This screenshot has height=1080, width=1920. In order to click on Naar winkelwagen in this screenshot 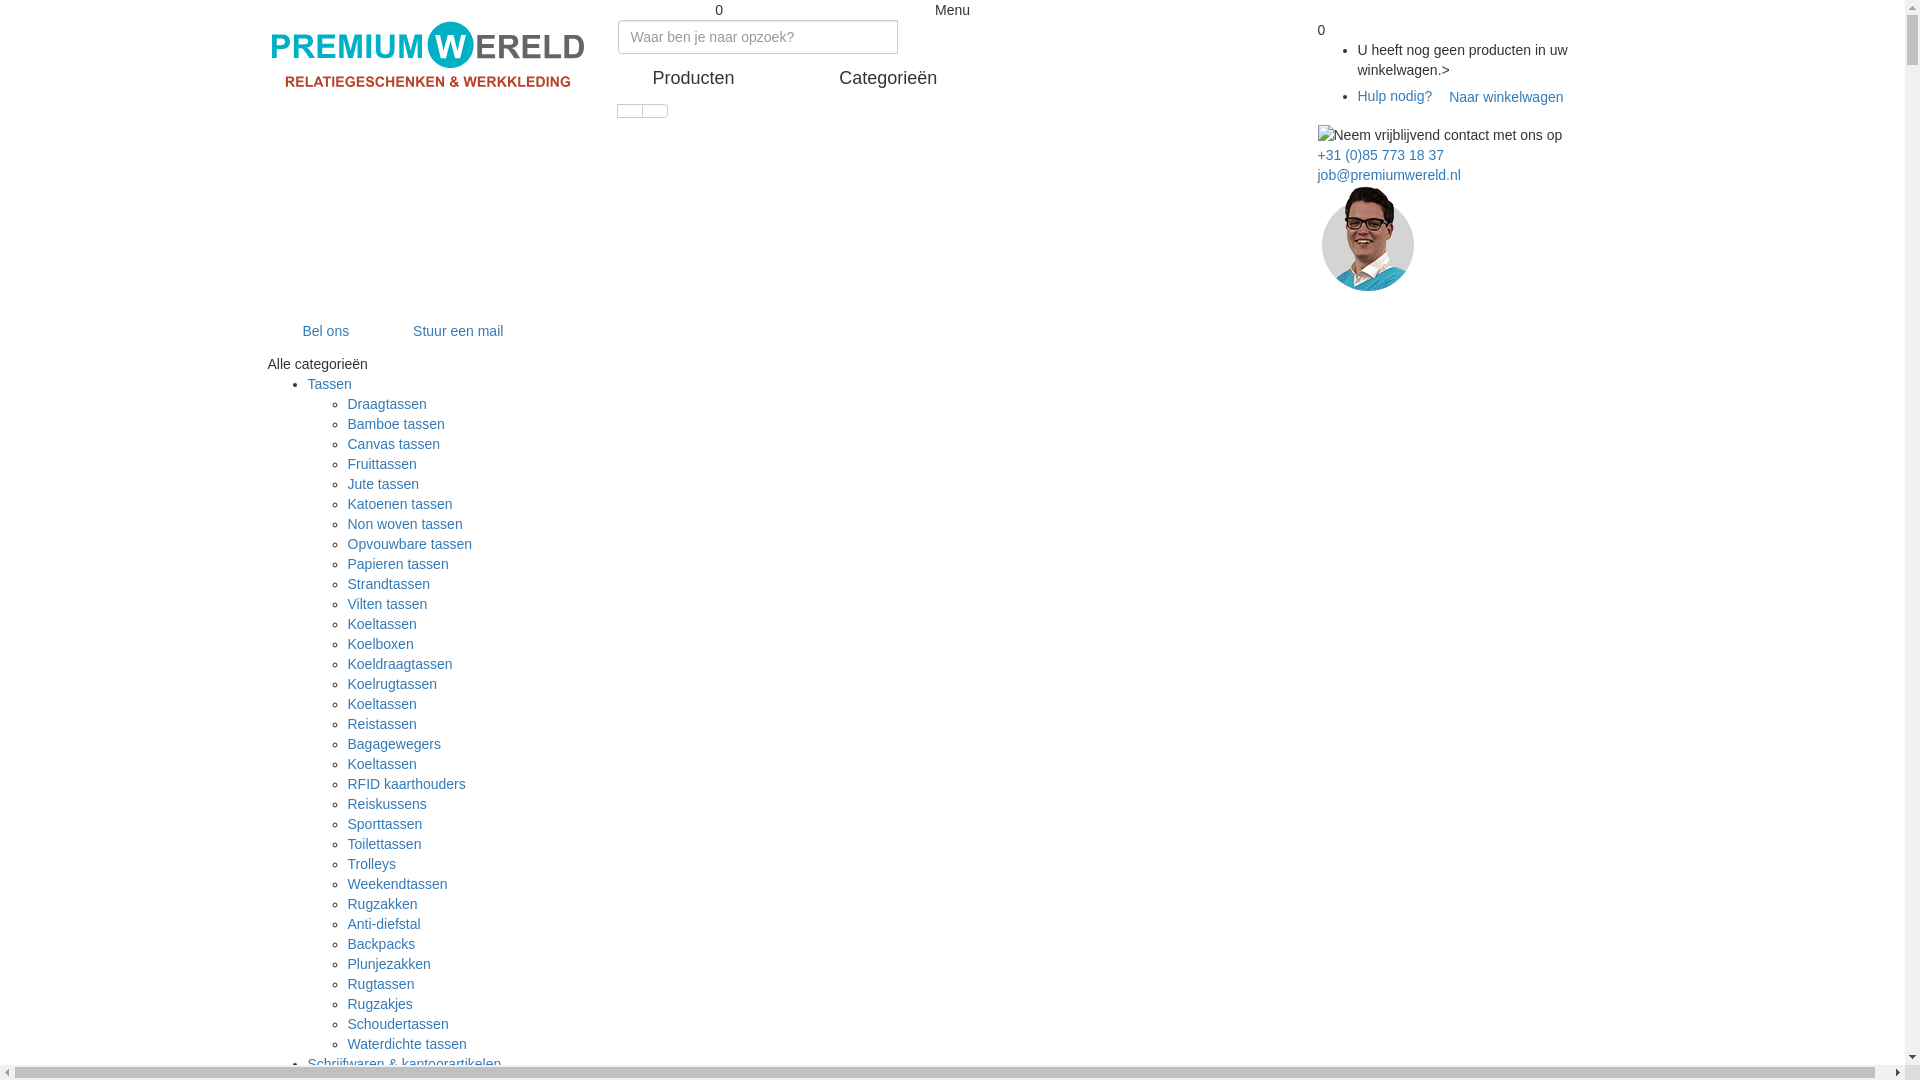, I will do `click(1506, 96)`.